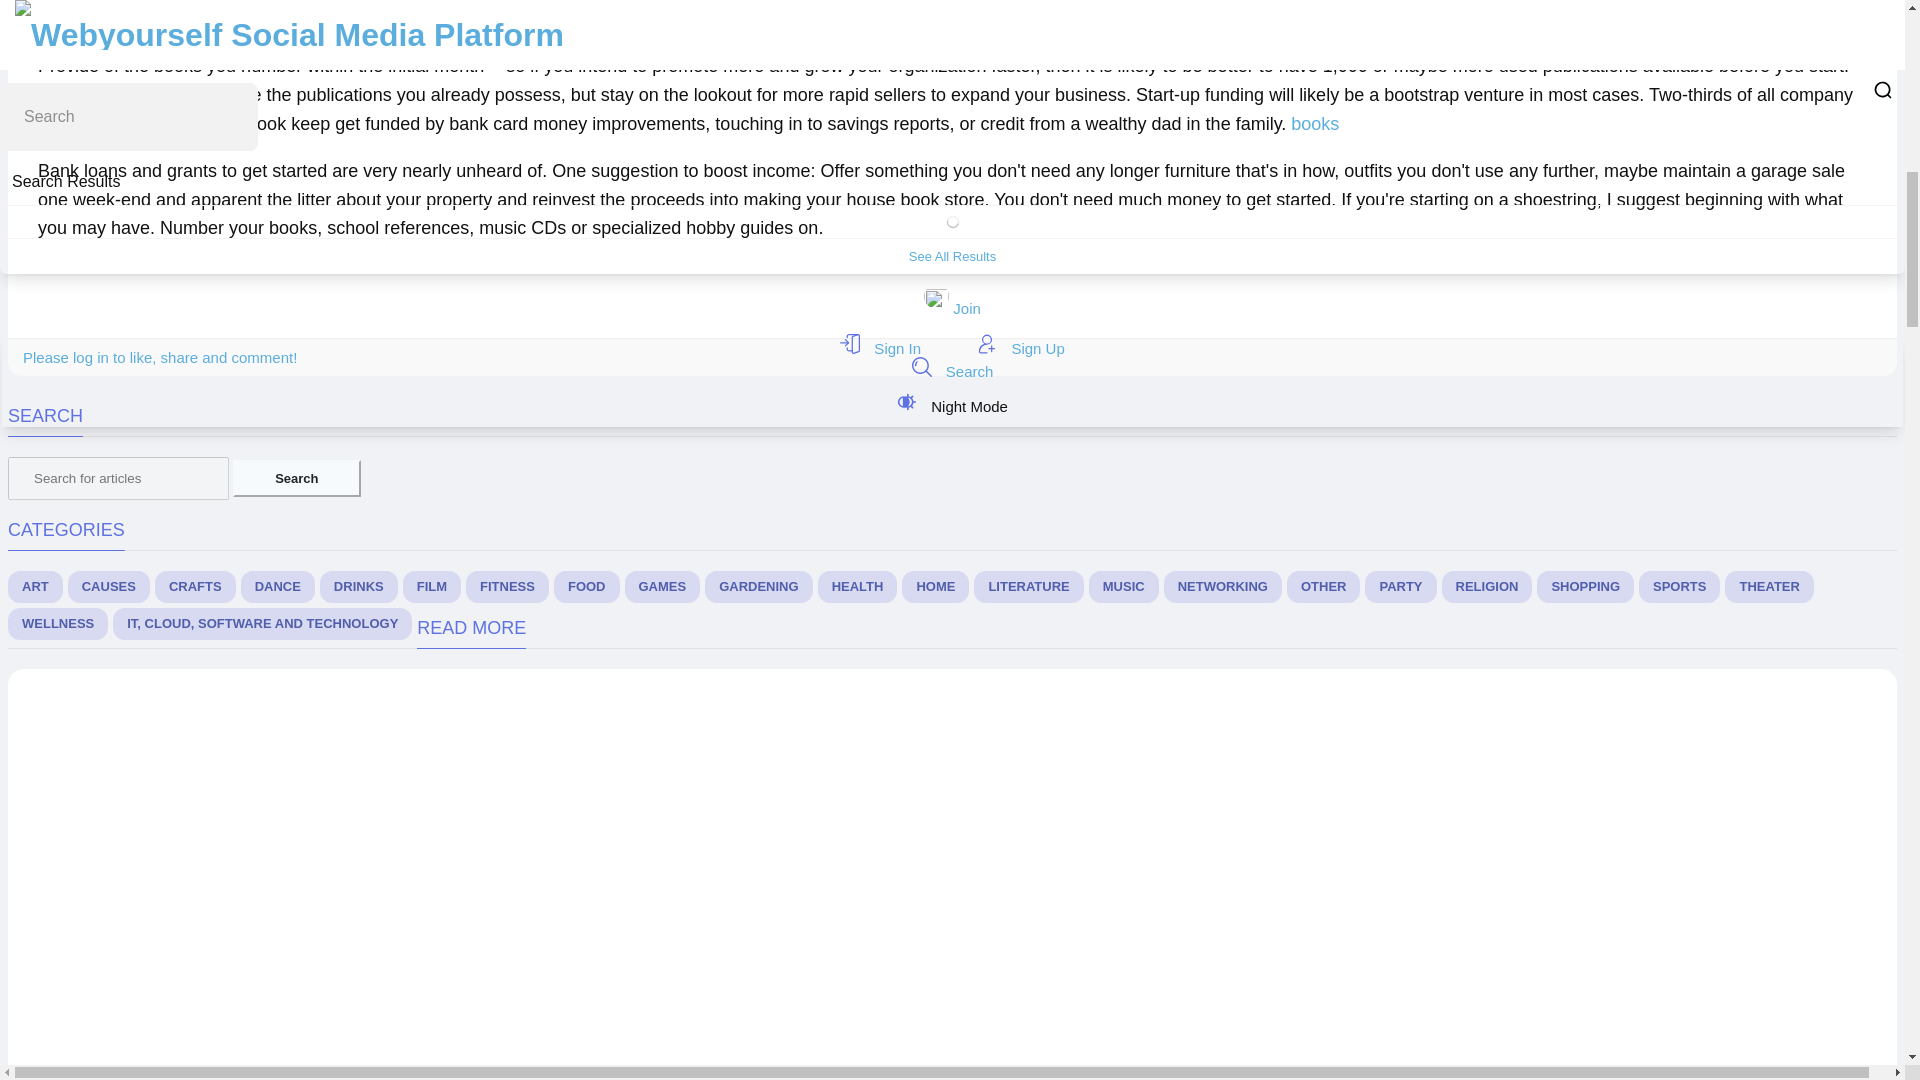 Image resolution: width=1920 pixels, height=1080 pixels. Describe the element at coordinates (358, 586) in the screenshot. I see `DRINKS` at that location.